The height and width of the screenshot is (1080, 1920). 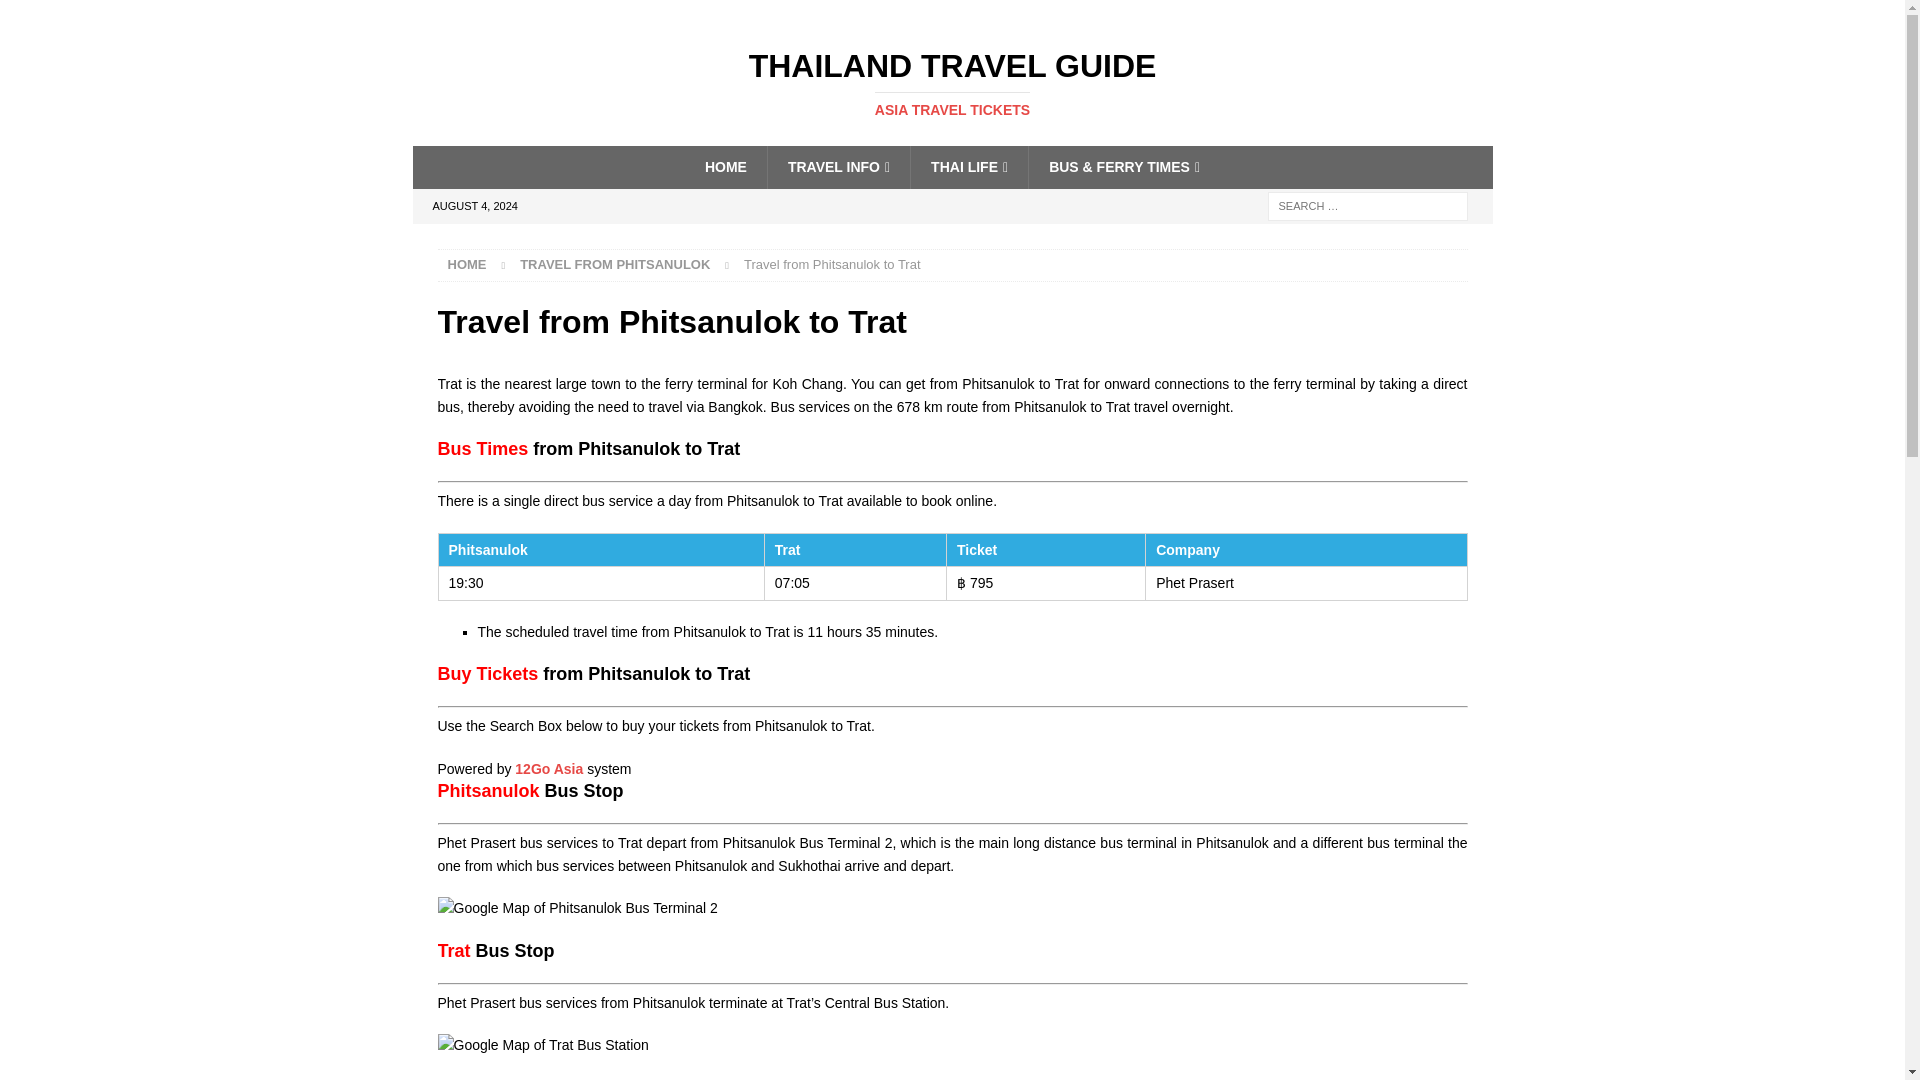 I want to click on Travel from Phitsanulok, so click(x=467, y=264).